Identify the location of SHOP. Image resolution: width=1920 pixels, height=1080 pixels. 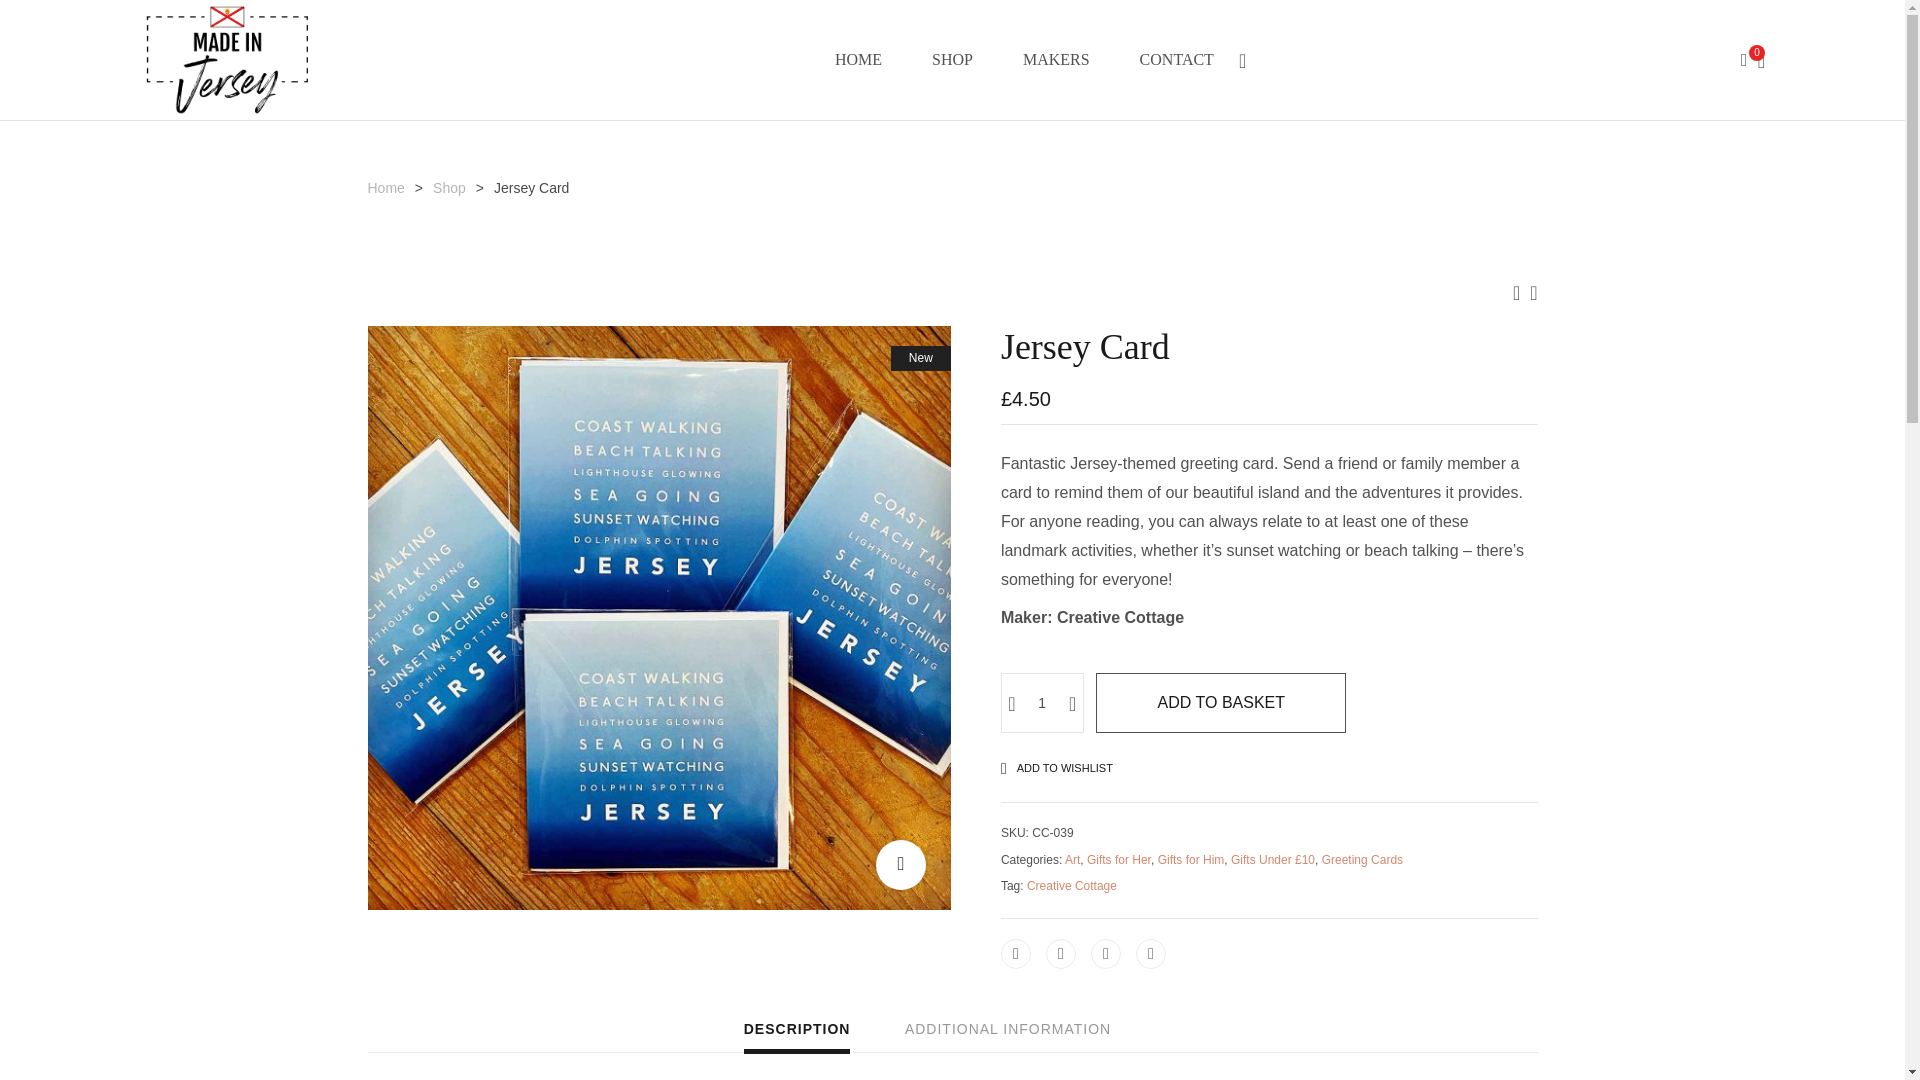
(952, 60).